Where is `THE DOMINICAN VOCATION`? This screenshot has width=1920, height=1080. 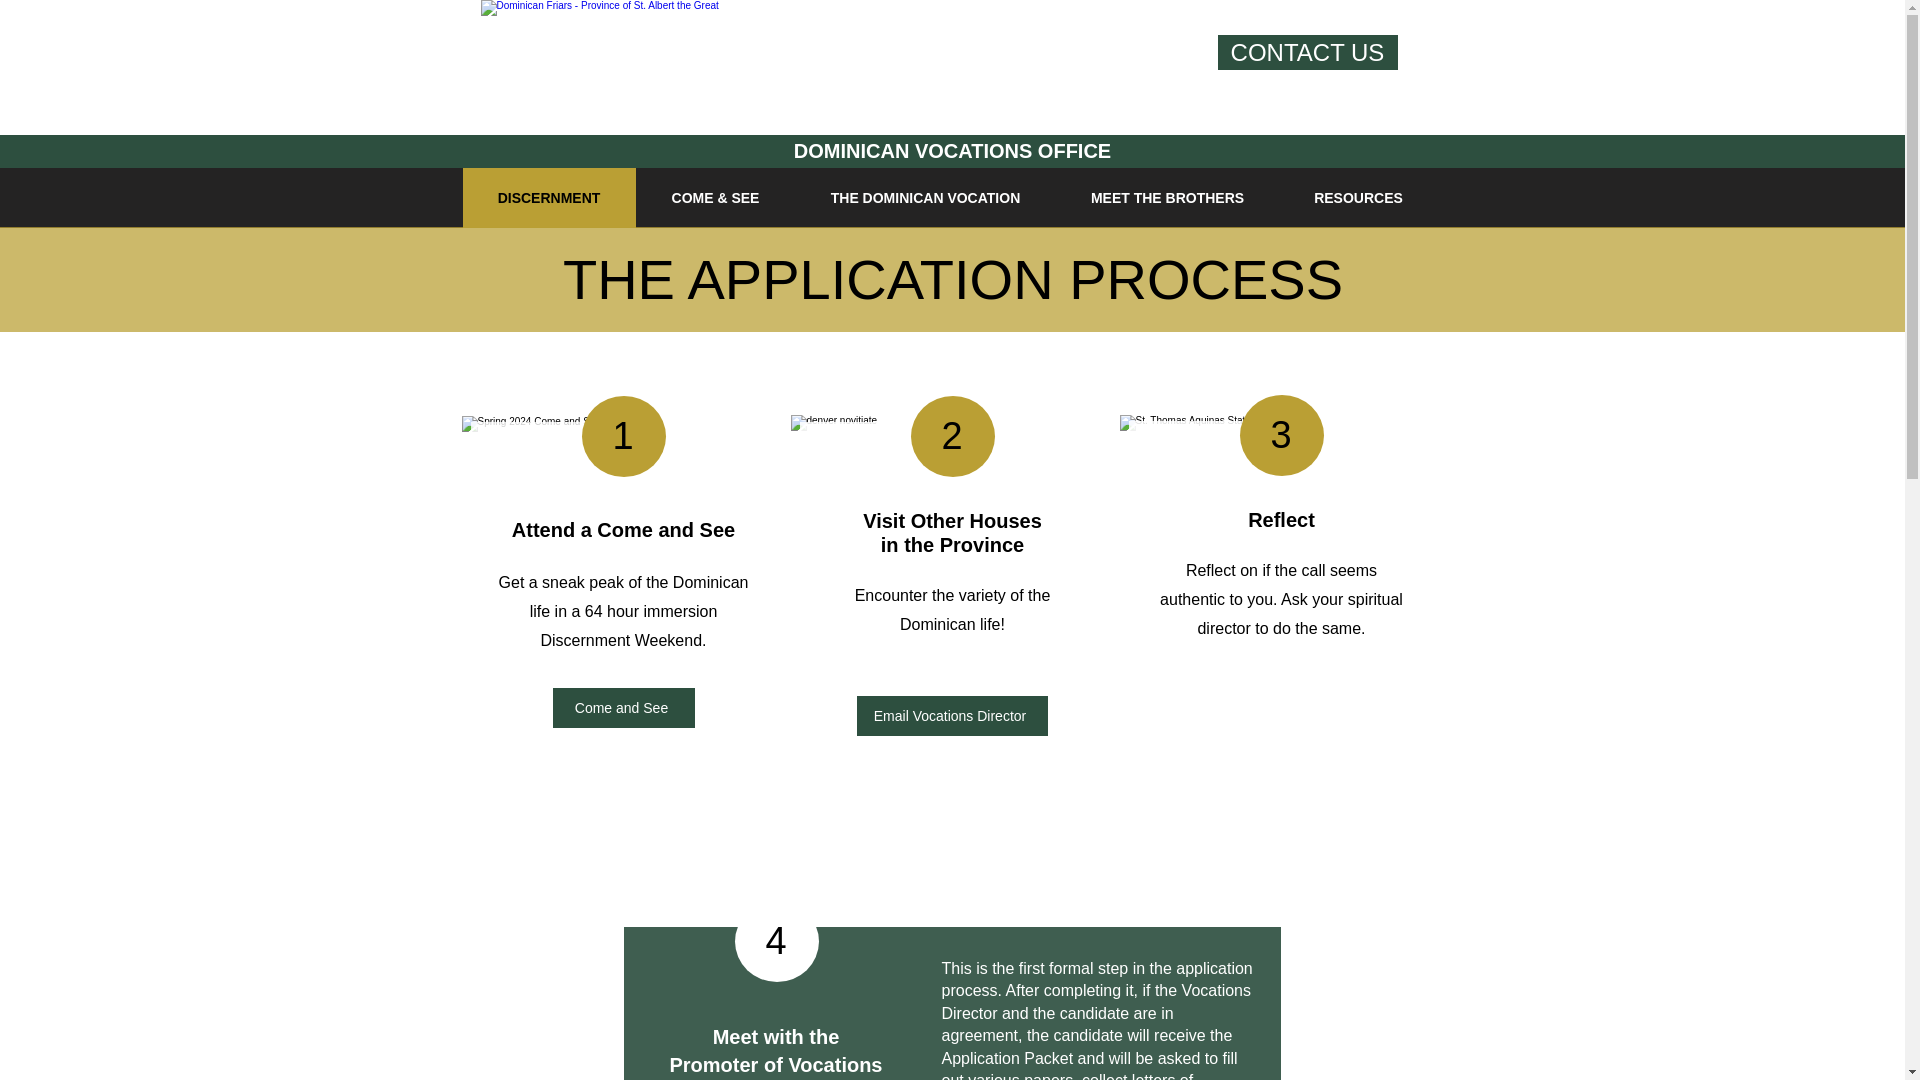
THE DOMINICAN VOCATION is located at coordinates (924, 198).